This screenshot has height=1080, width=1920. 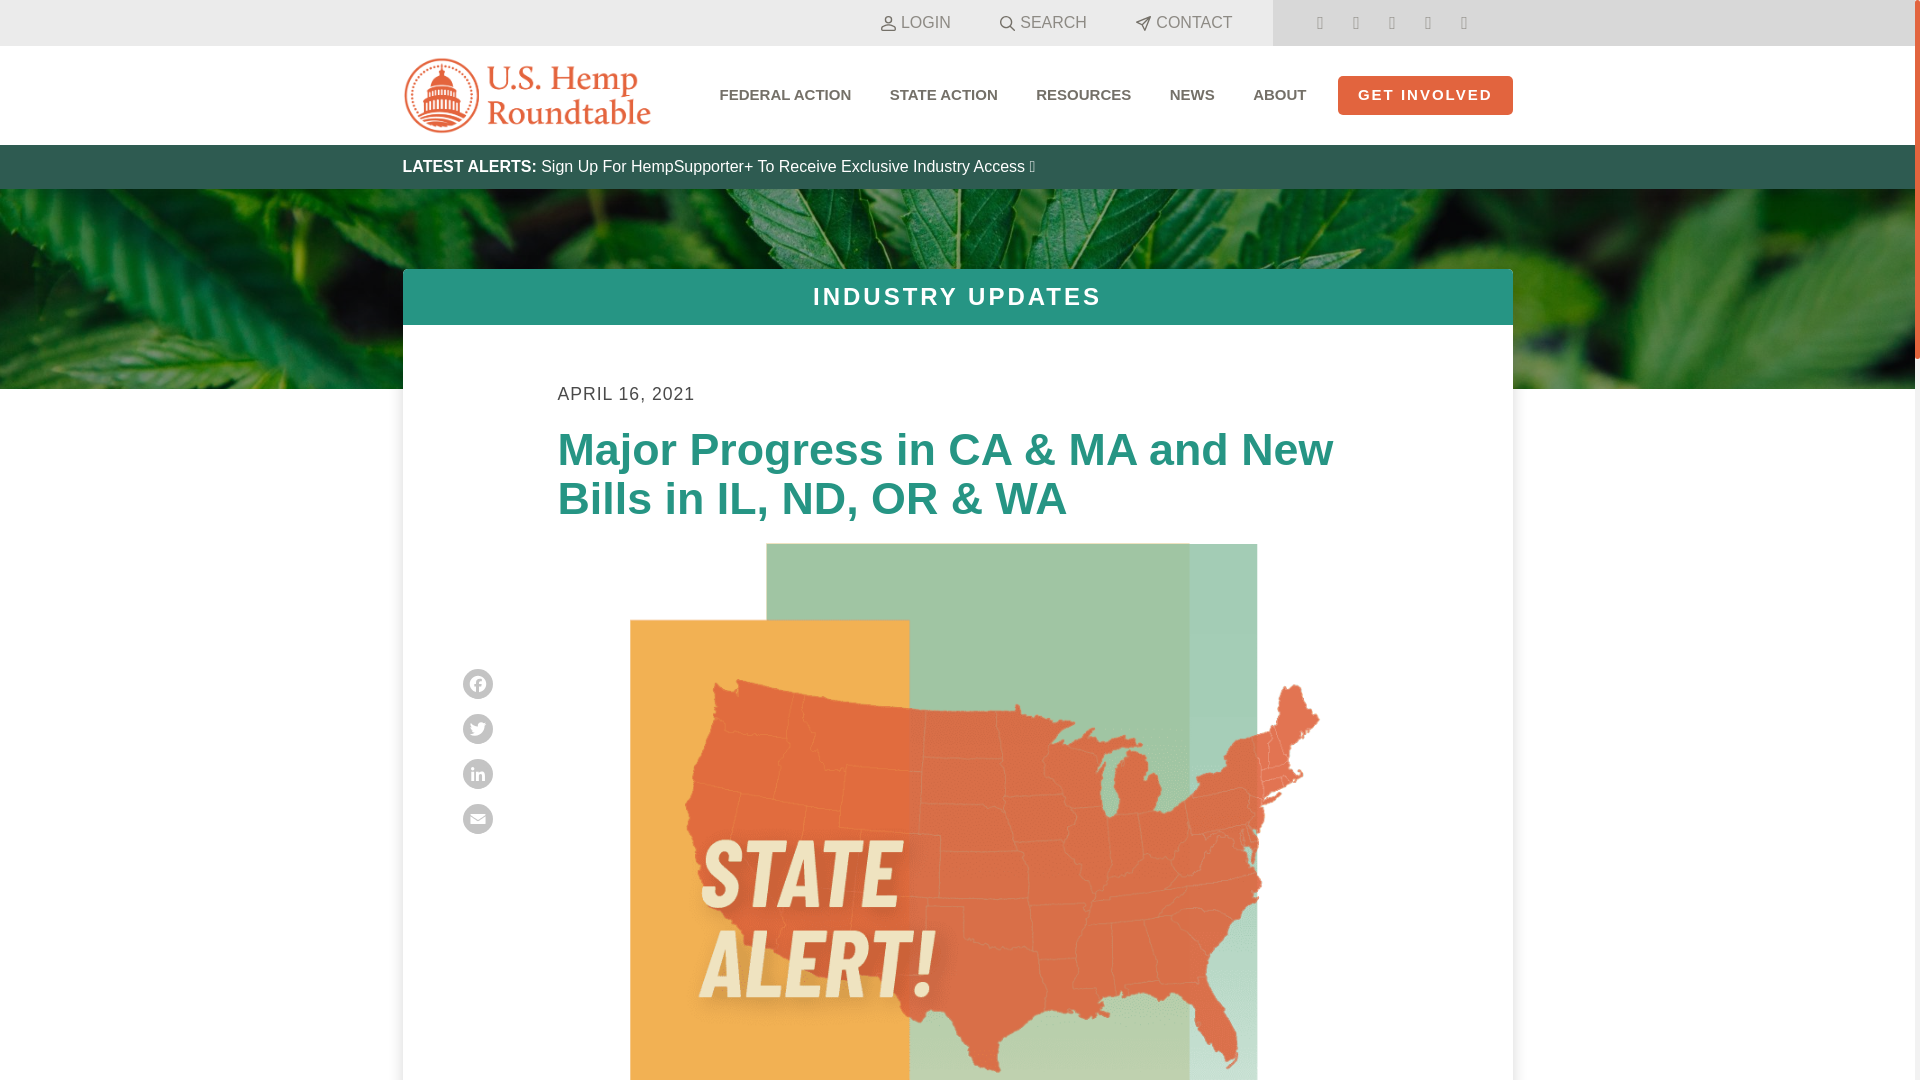 I want to click on Opens in new tab, so click(x=1320, y=22).